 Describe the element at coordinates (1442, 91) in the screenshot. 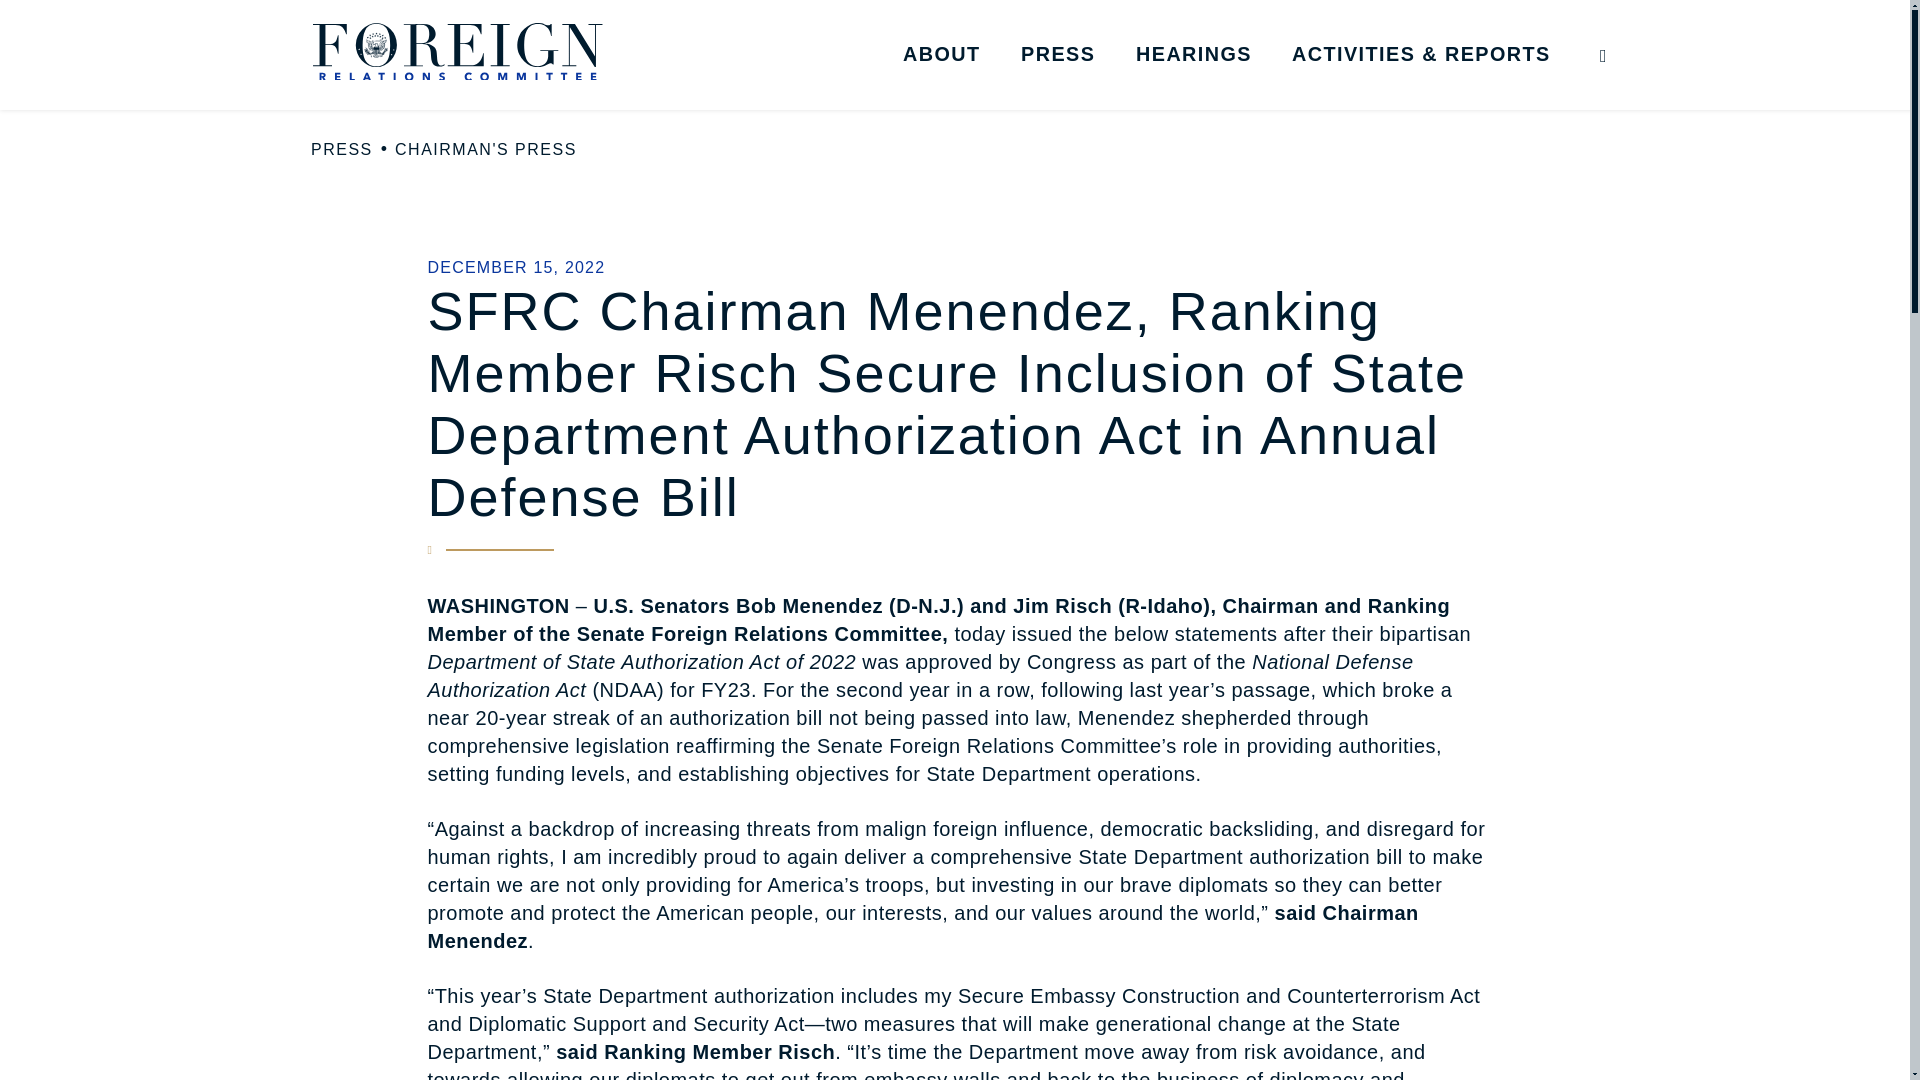

I see `Nominations` at that location.